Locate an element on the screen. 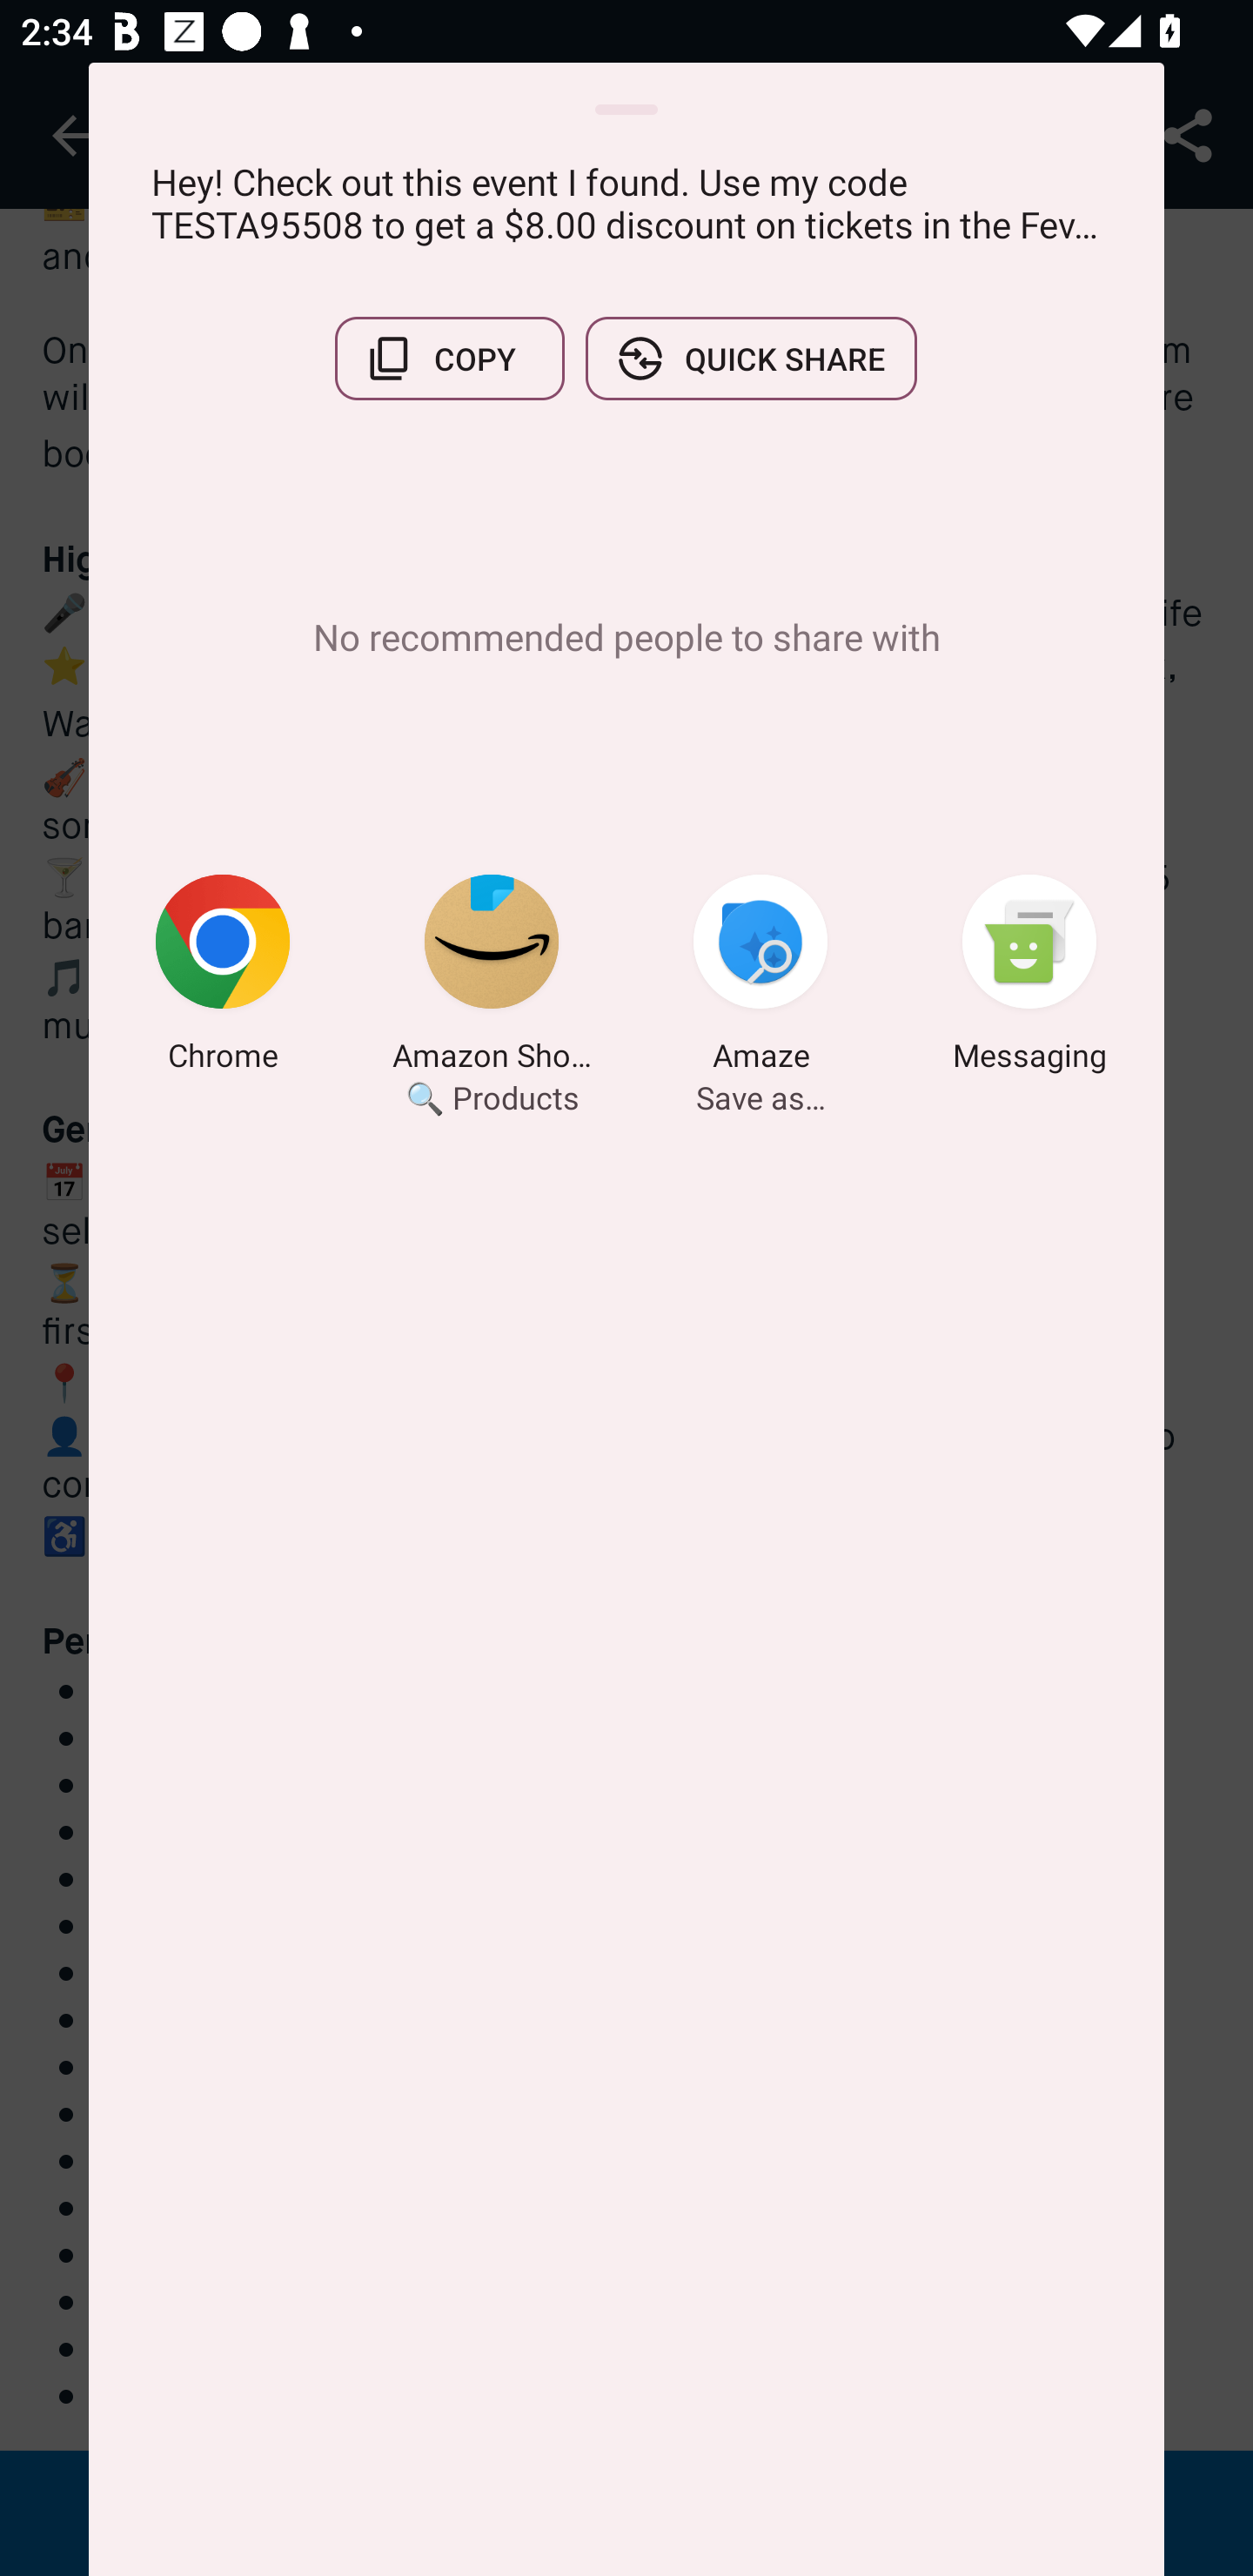 The height and width of the screenshot is (2576, 1253). Chrome is located at coordinates (223, 977).